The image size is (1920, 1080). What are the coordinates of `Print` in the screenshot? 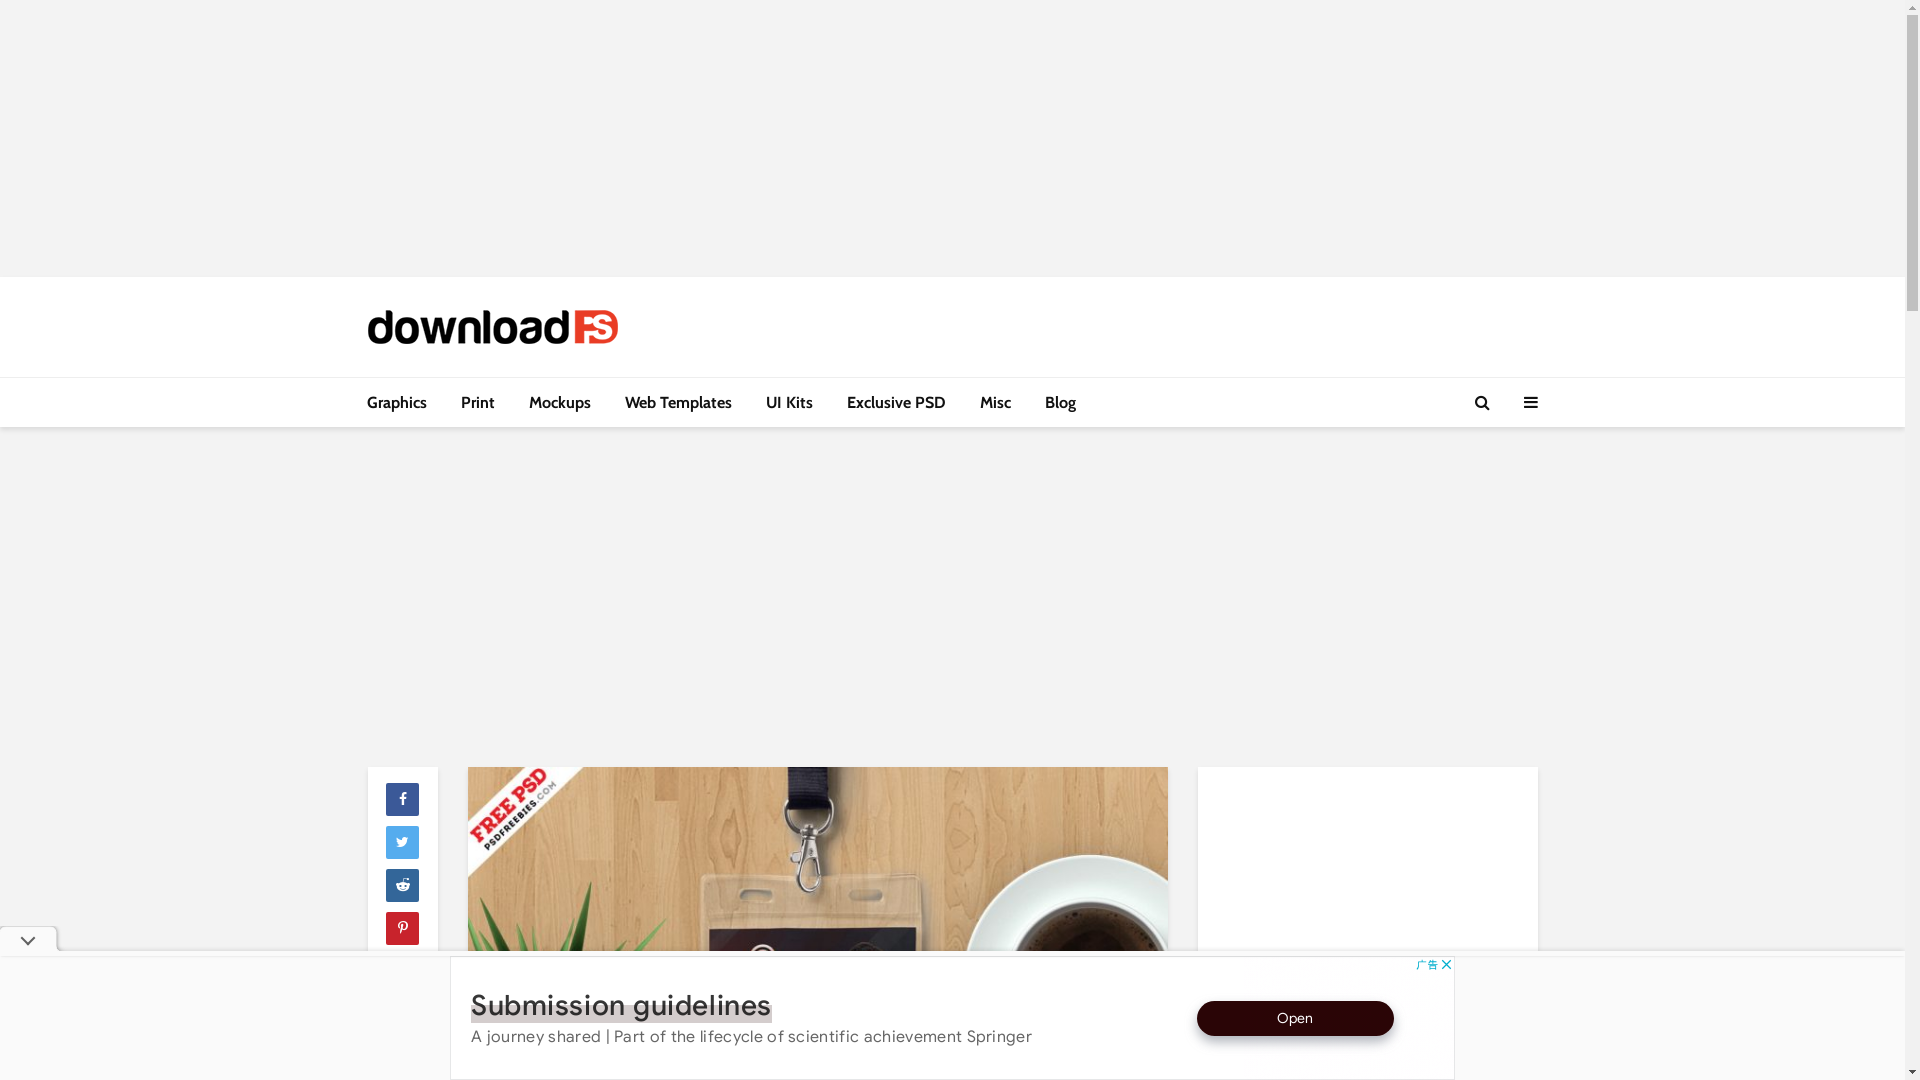 It's located at (478, 403).